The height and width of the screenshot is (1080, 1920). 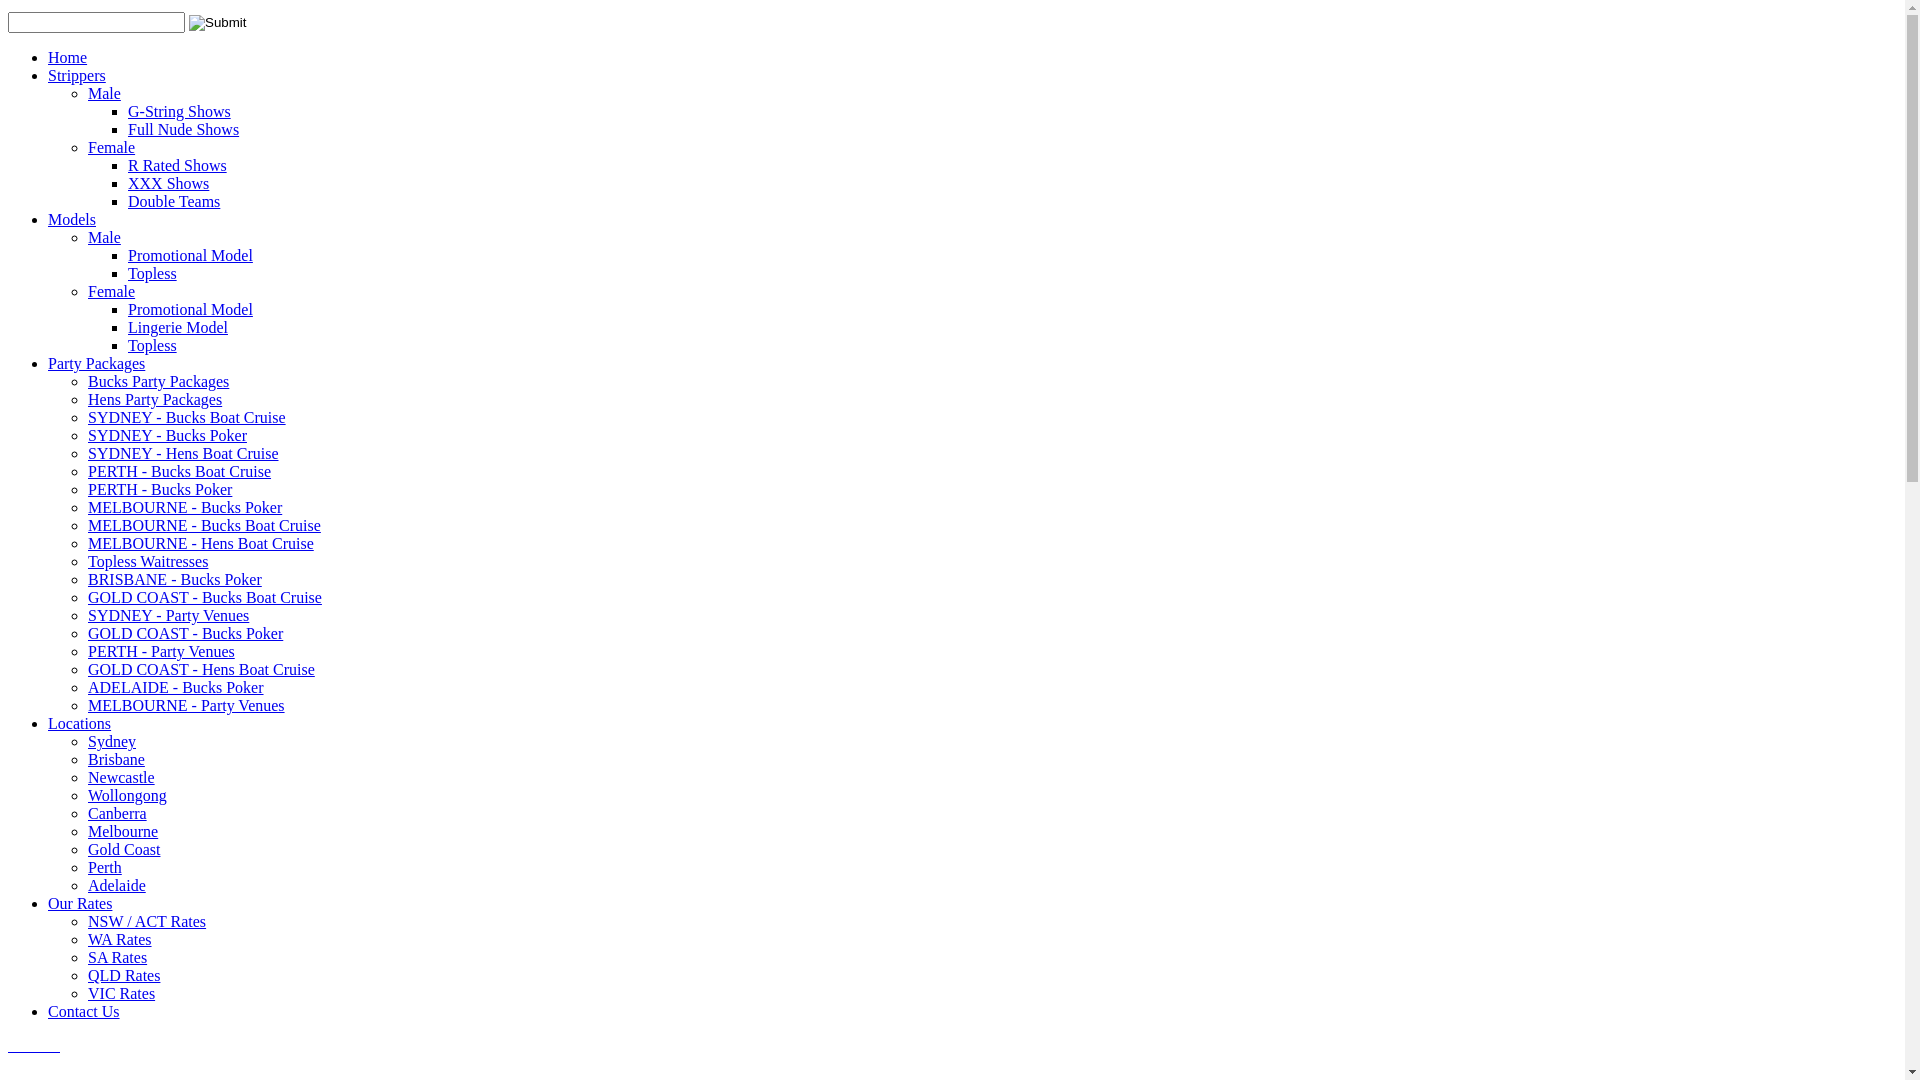 What do you see at coordinates (186, 706) in the screenshot?
I see `MELBOURNE - Party Venues` at bounding box center [186, 706].